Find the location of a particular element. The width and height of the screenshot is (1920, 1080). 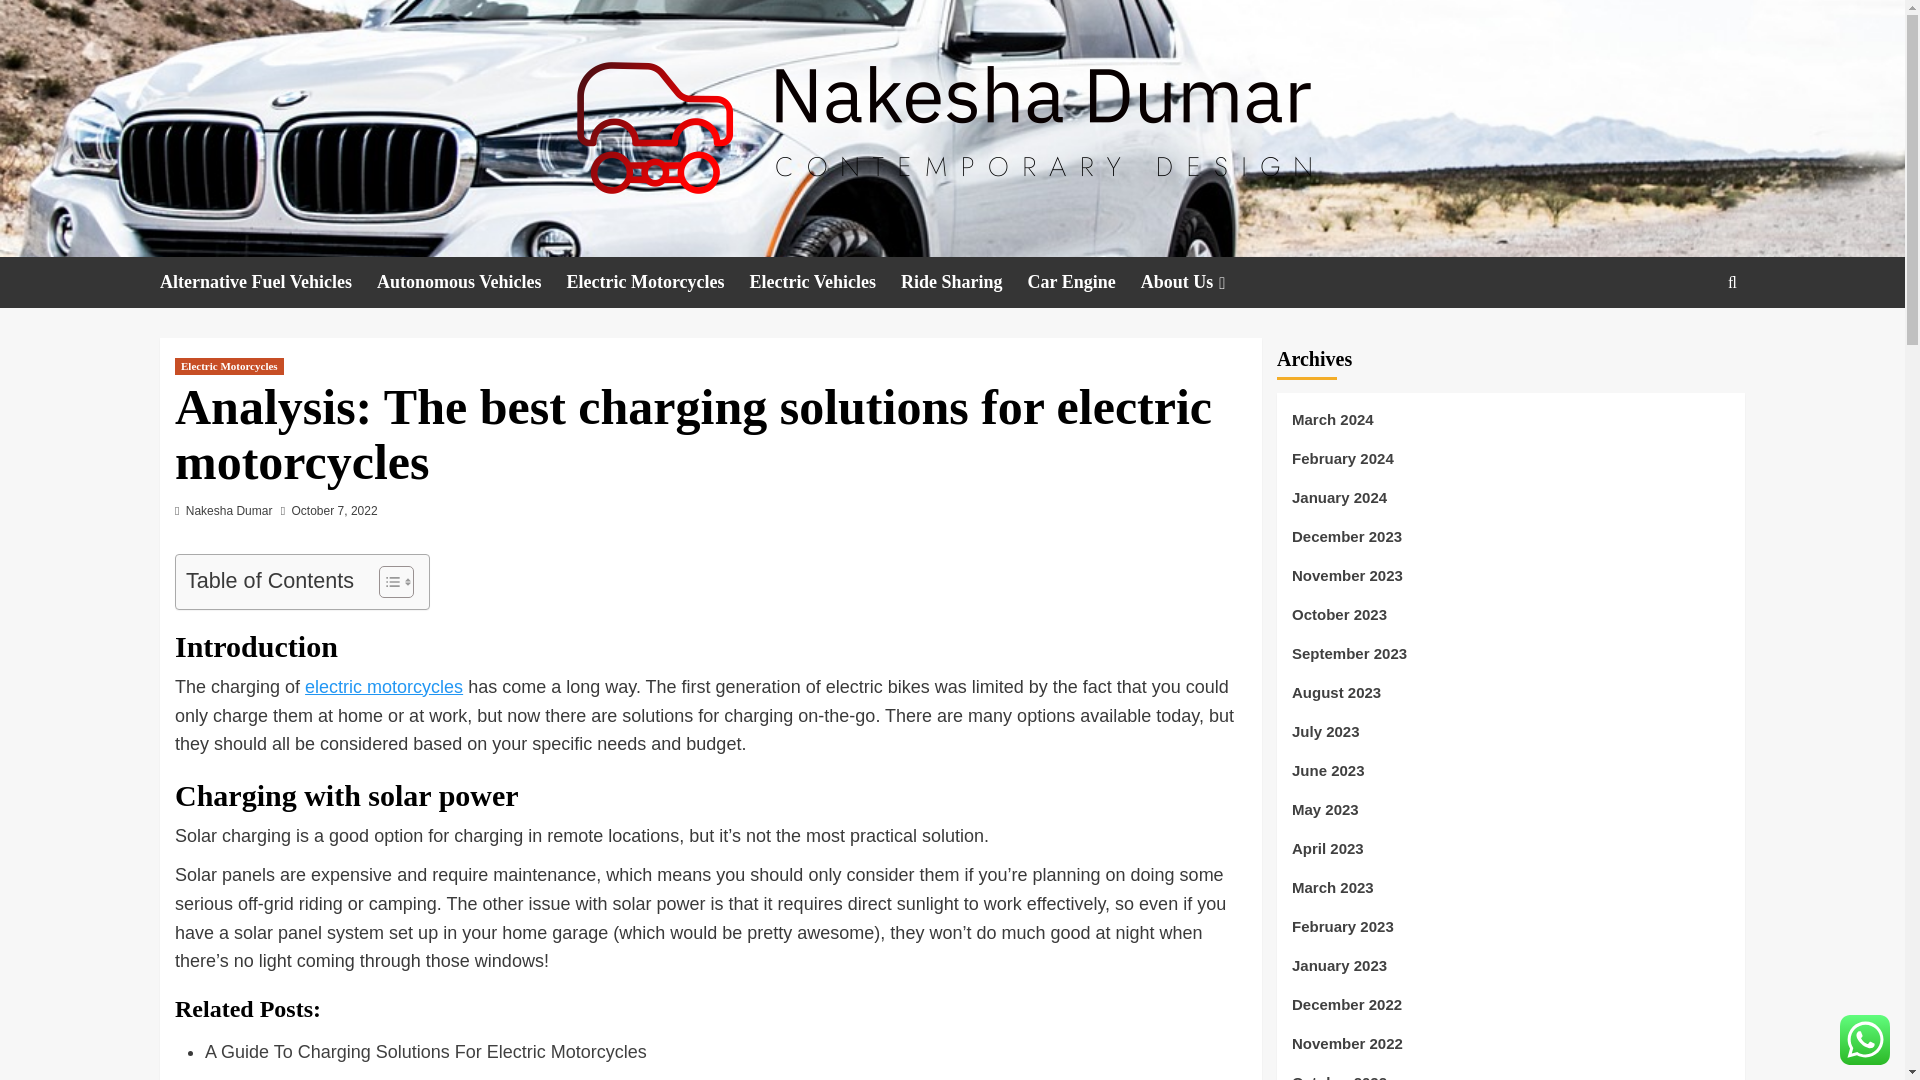

electric motorcycles is located at coordinates (384, 686).